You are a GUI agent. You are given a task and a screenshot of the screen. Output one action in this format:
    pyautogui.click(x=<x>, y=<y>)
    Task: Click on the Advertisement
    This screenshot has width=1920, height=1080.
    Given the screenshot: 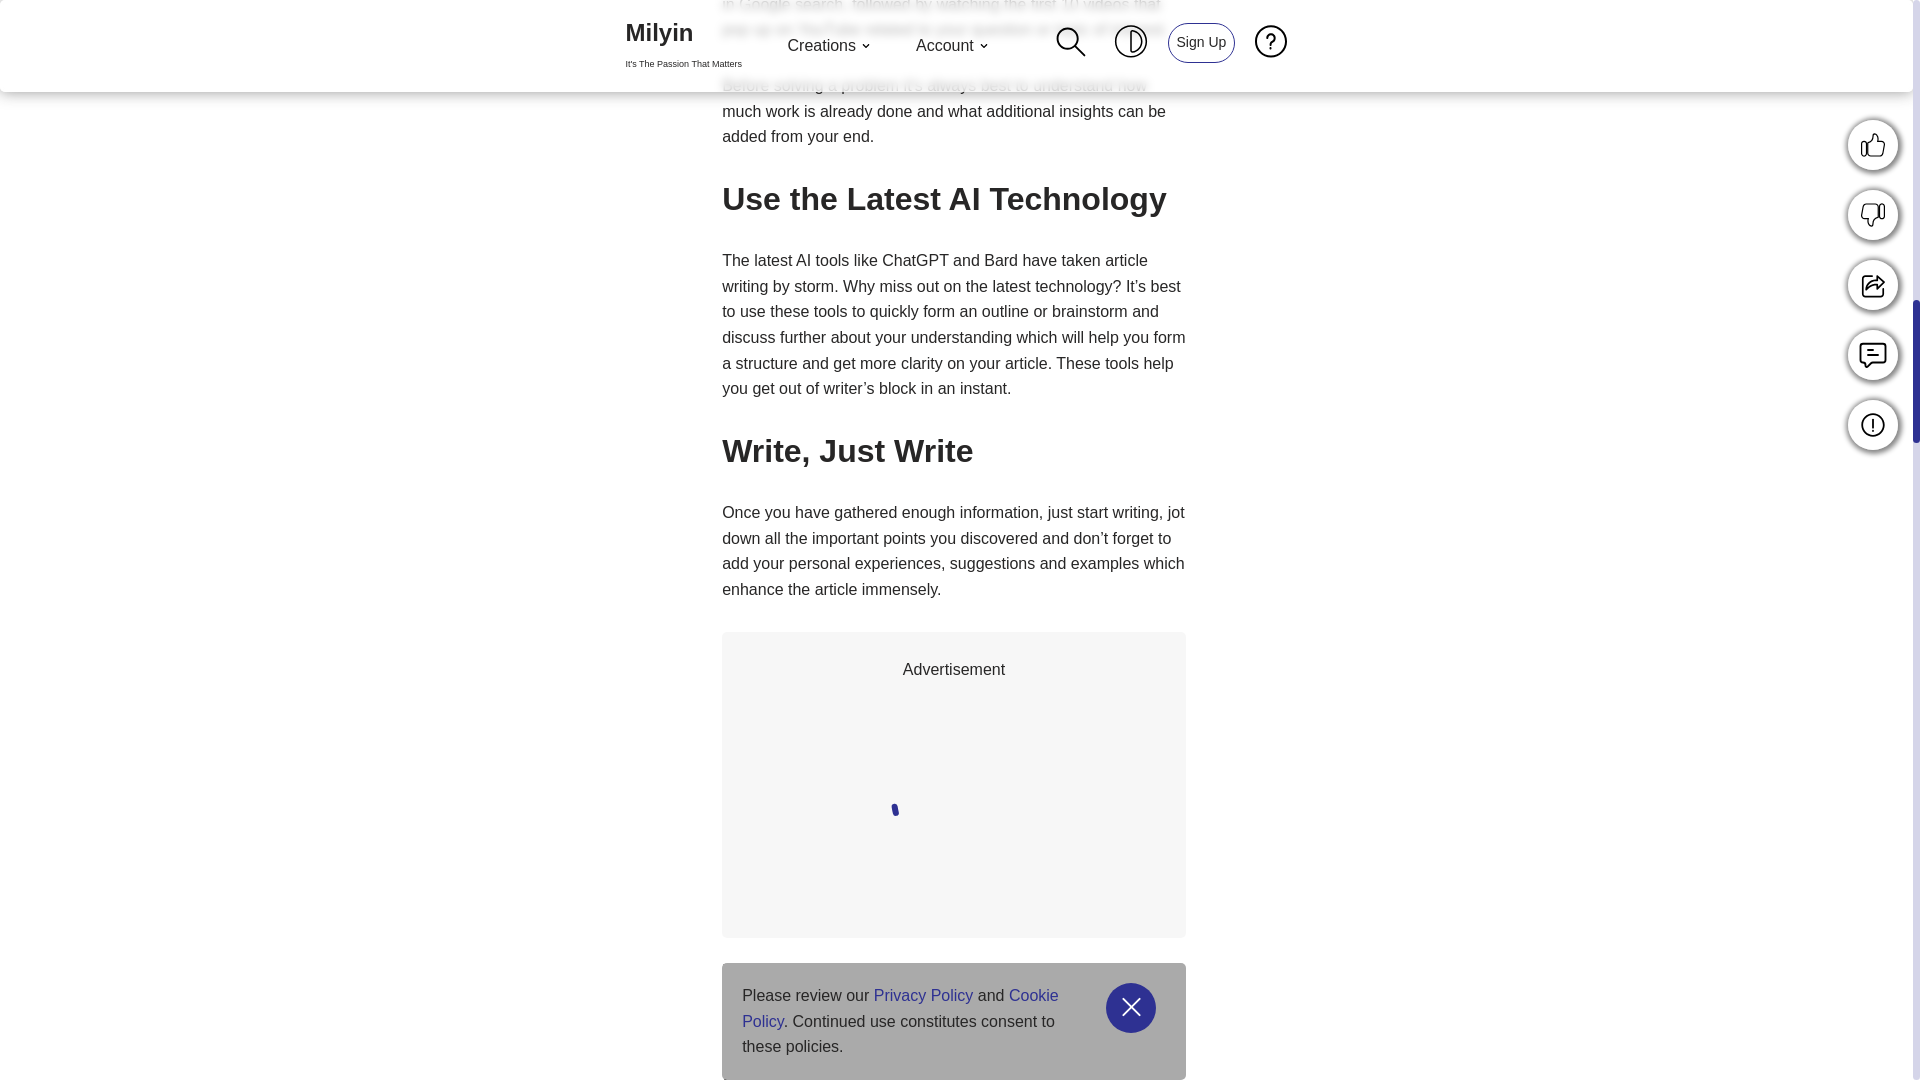 What is the action you would take?
    pyautogui.click(x=1093, y=814)
    